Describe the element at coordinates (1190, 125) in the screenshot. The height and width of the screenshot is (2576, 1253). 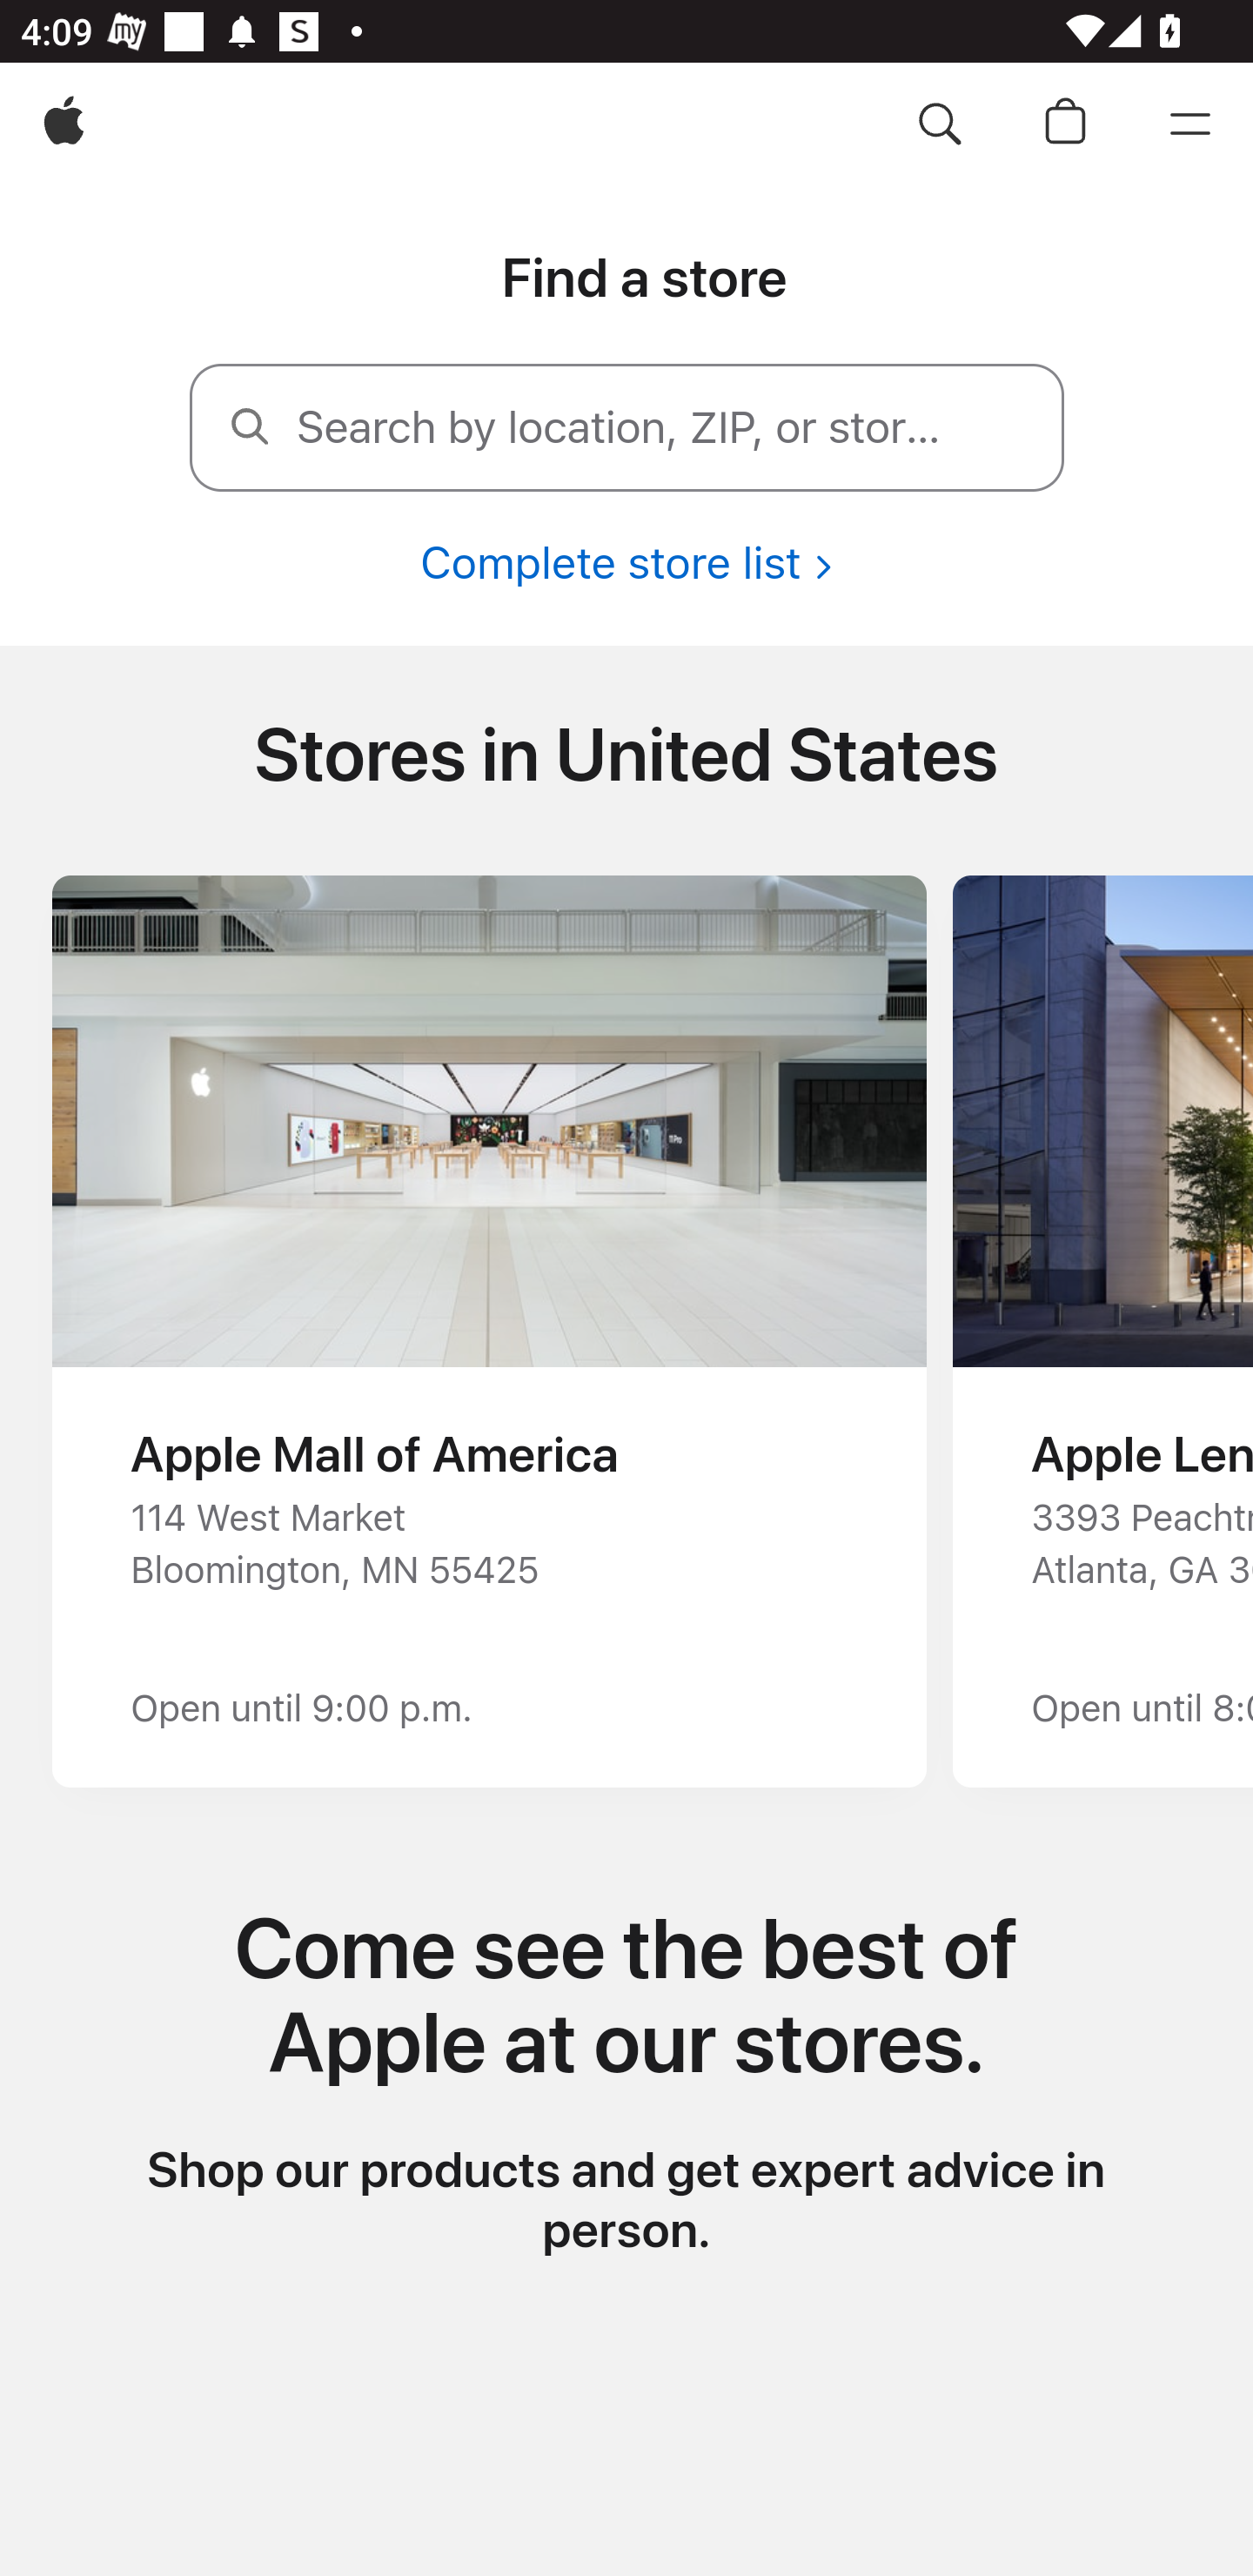
I see `Menu` at that location.